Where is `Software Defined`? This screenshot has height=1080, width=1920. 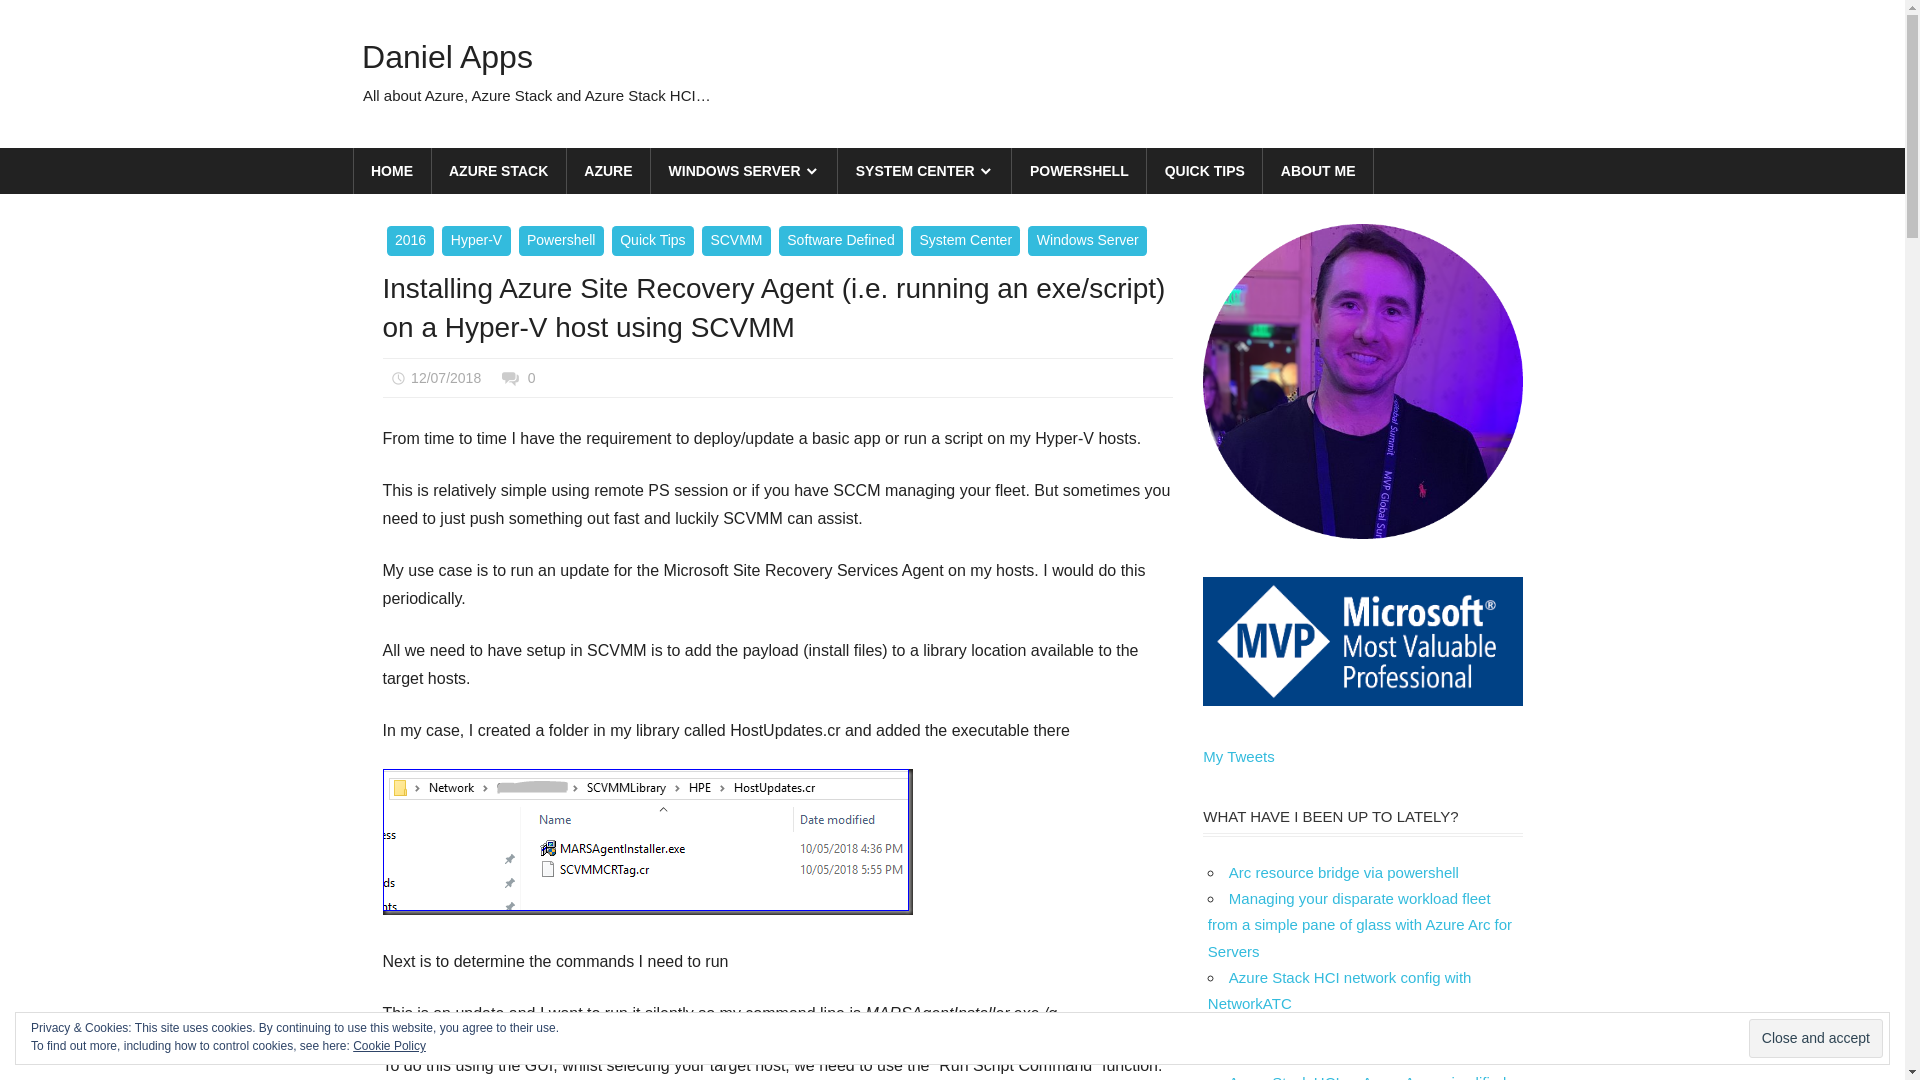
Software Defined is located at coordinates (841, 241).